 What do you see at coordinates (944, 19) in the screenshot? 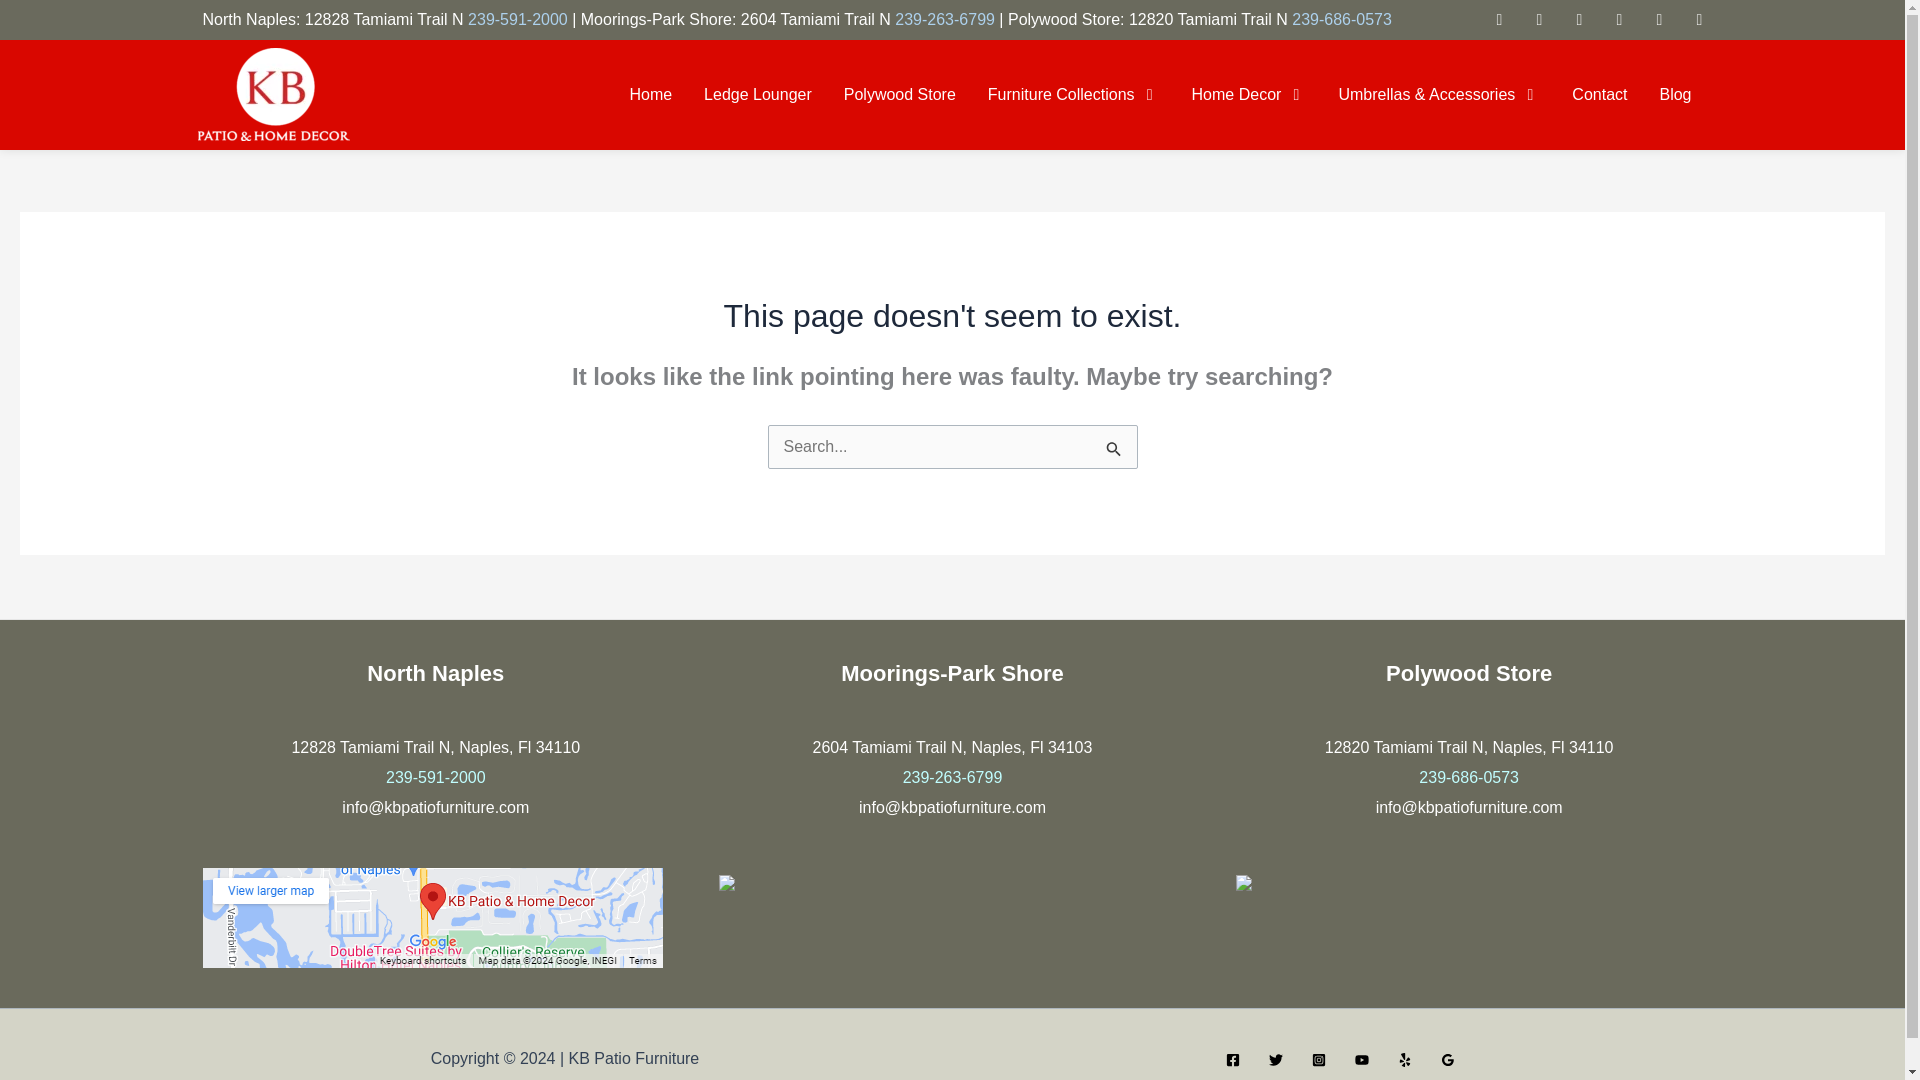
I see `239-263-6799` at bounding box center [944, 19].